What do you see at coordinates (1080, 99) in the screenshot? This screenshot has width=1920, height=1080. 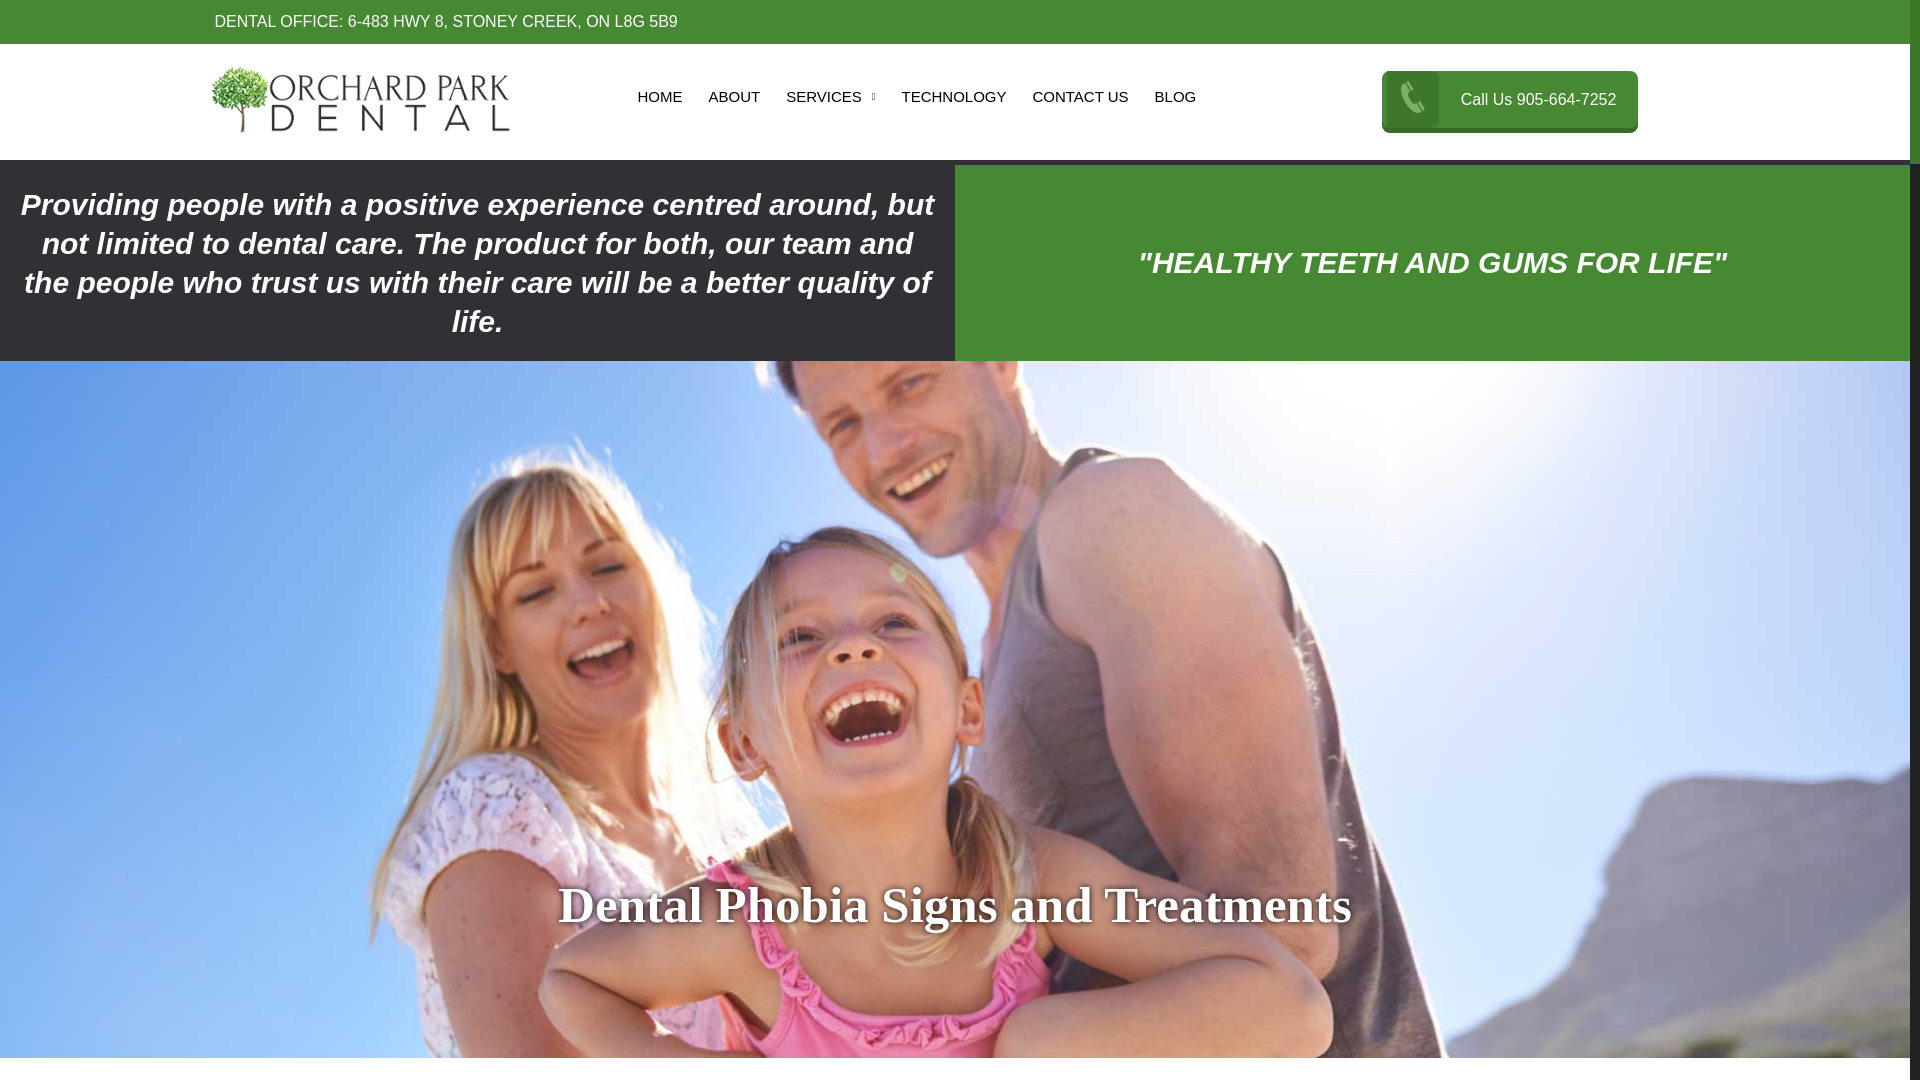 I see `CONTACT US` at bounding box center [1080, 99].